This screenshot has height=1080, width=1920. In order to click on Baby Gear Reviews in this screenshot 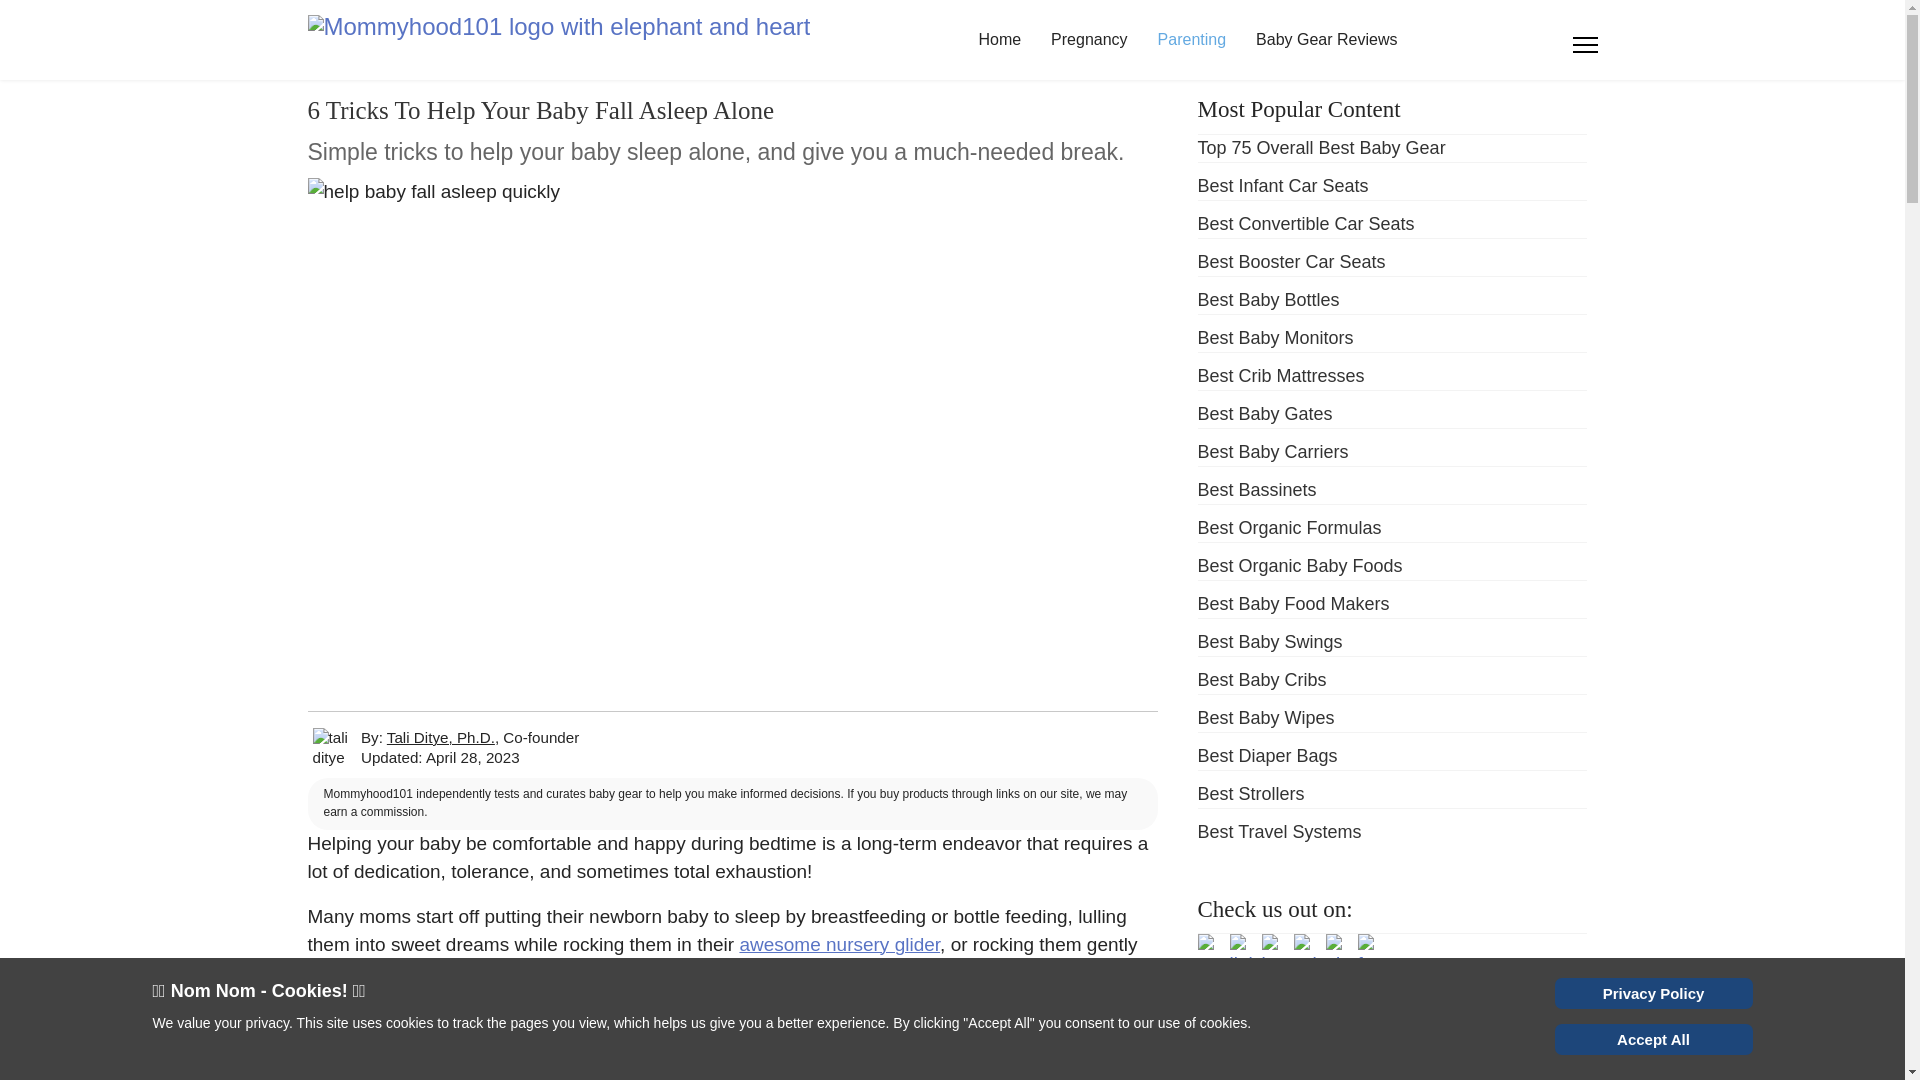, I will do `click(1326, 40)`.